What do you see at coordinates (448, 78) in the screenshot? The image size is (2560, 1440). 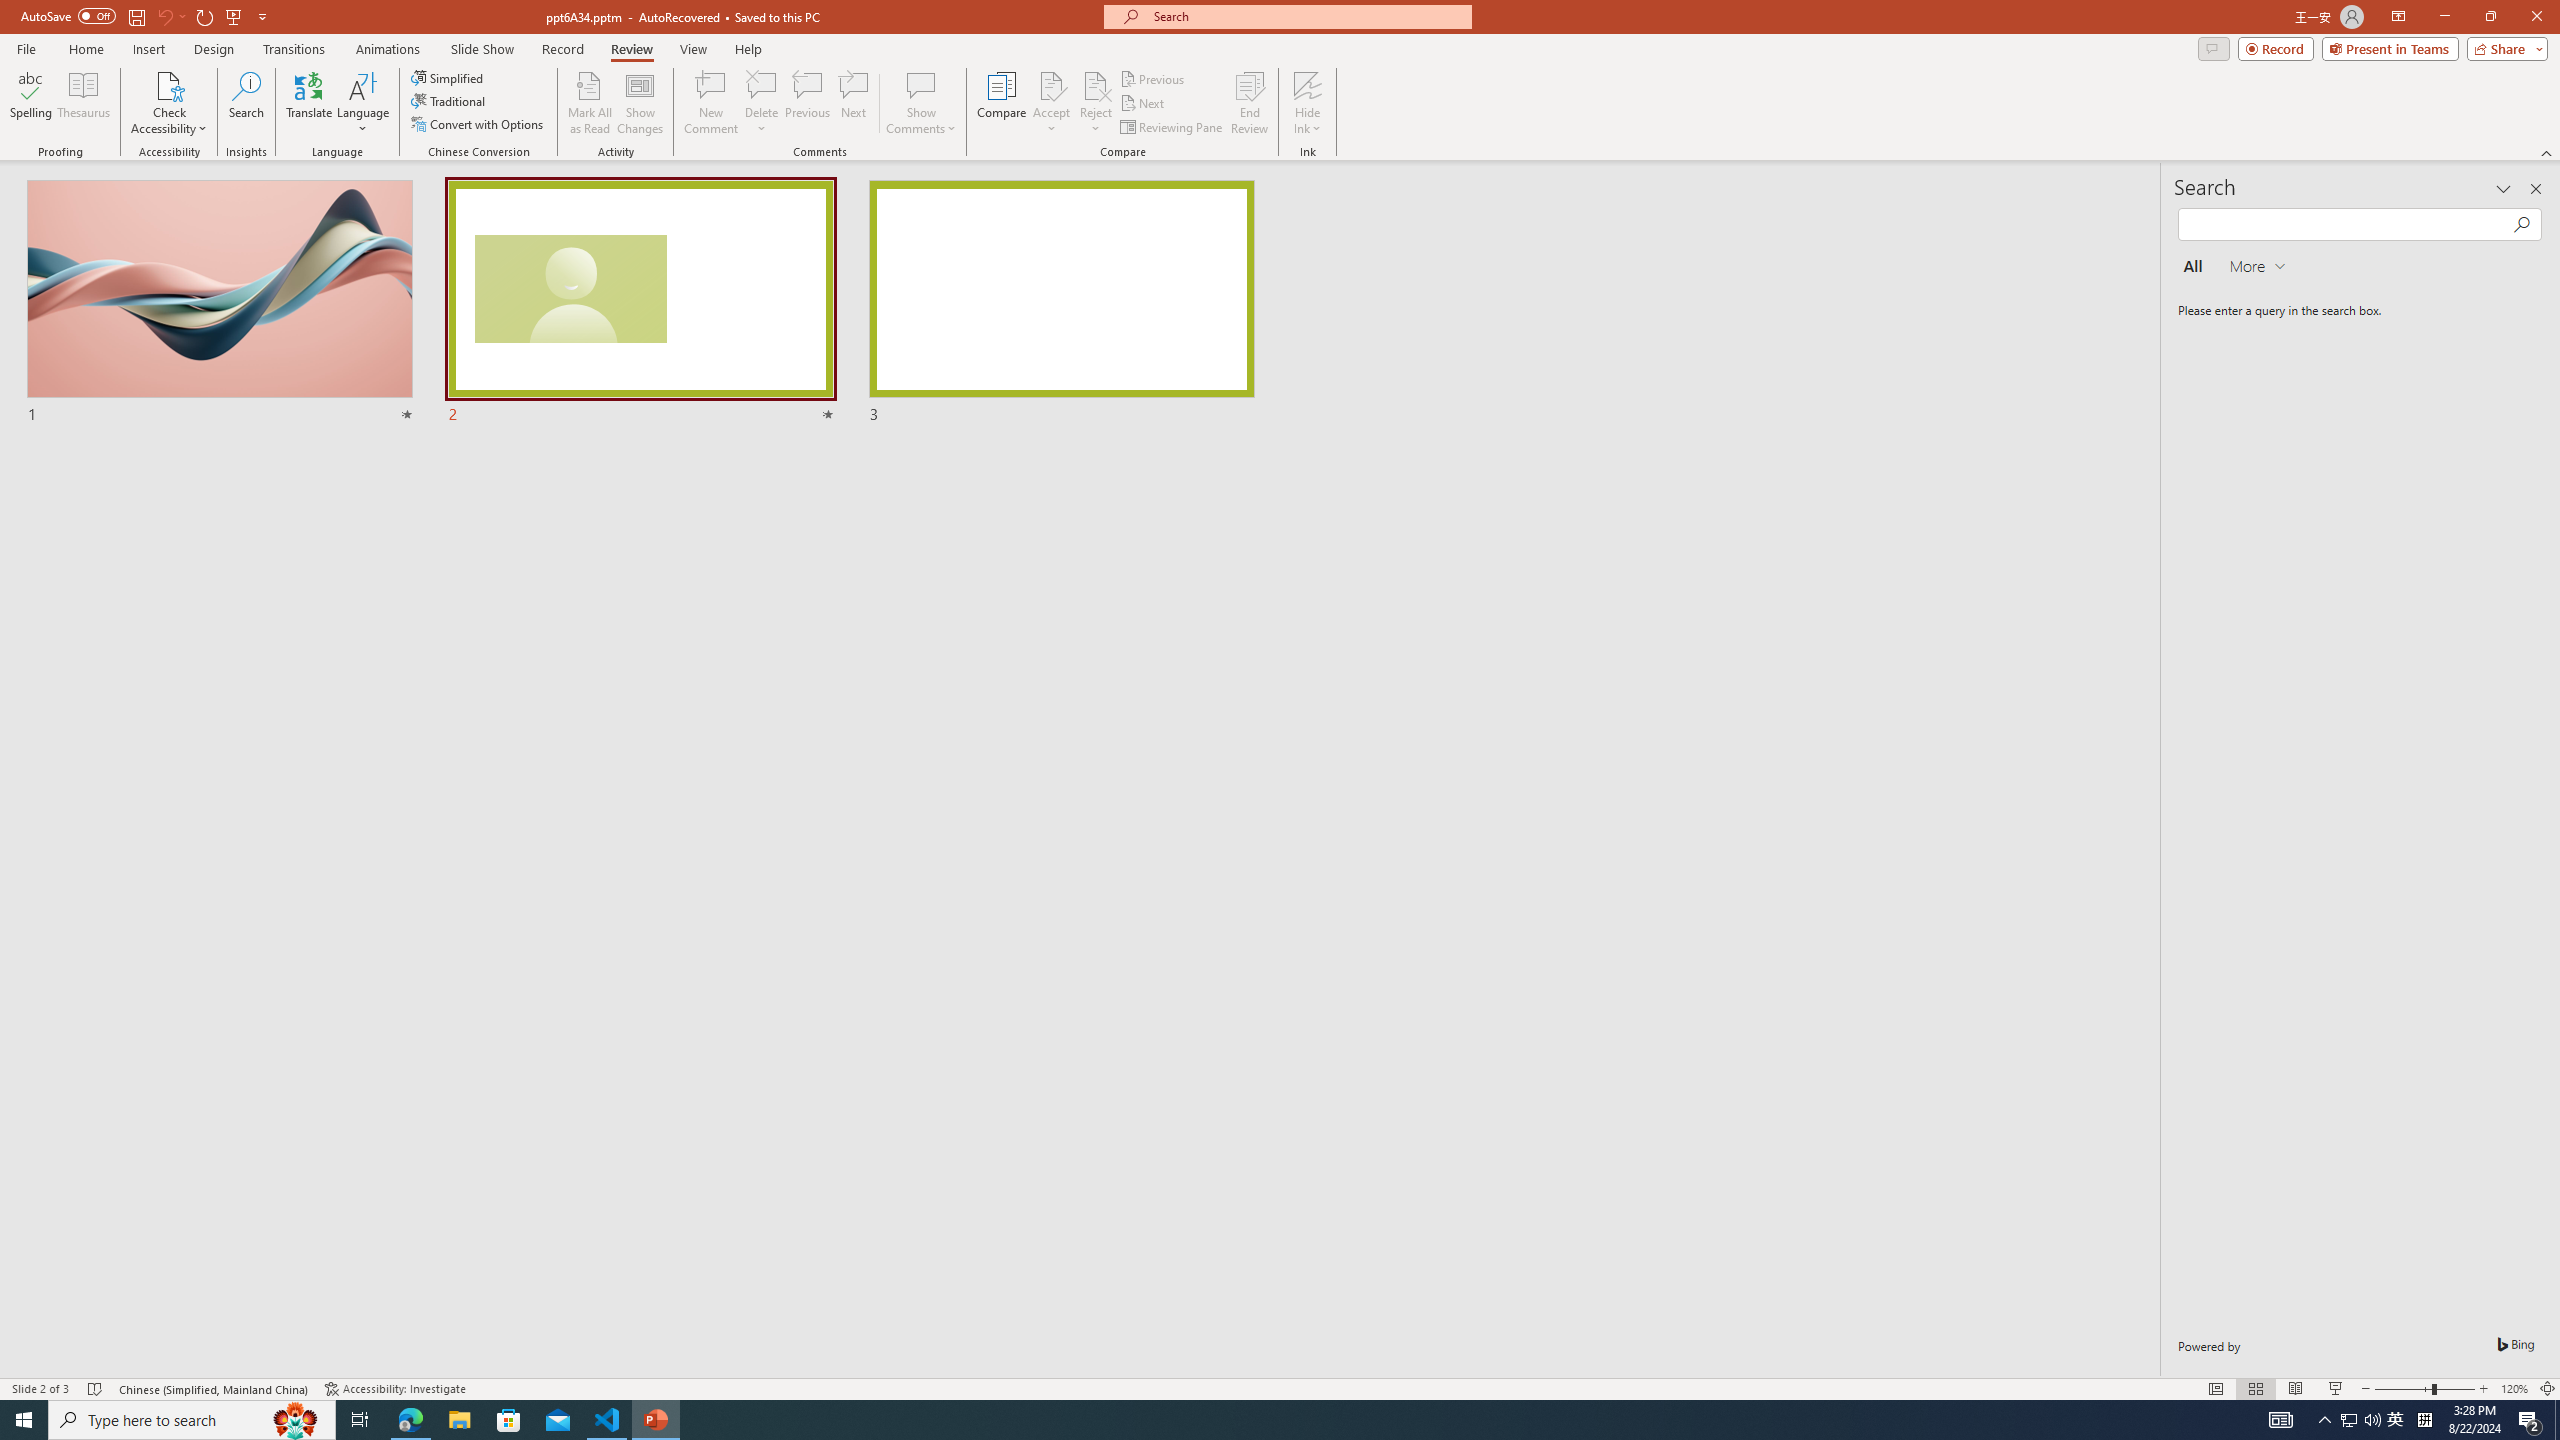 I see `Simplified` at bounding box center [448, 78].